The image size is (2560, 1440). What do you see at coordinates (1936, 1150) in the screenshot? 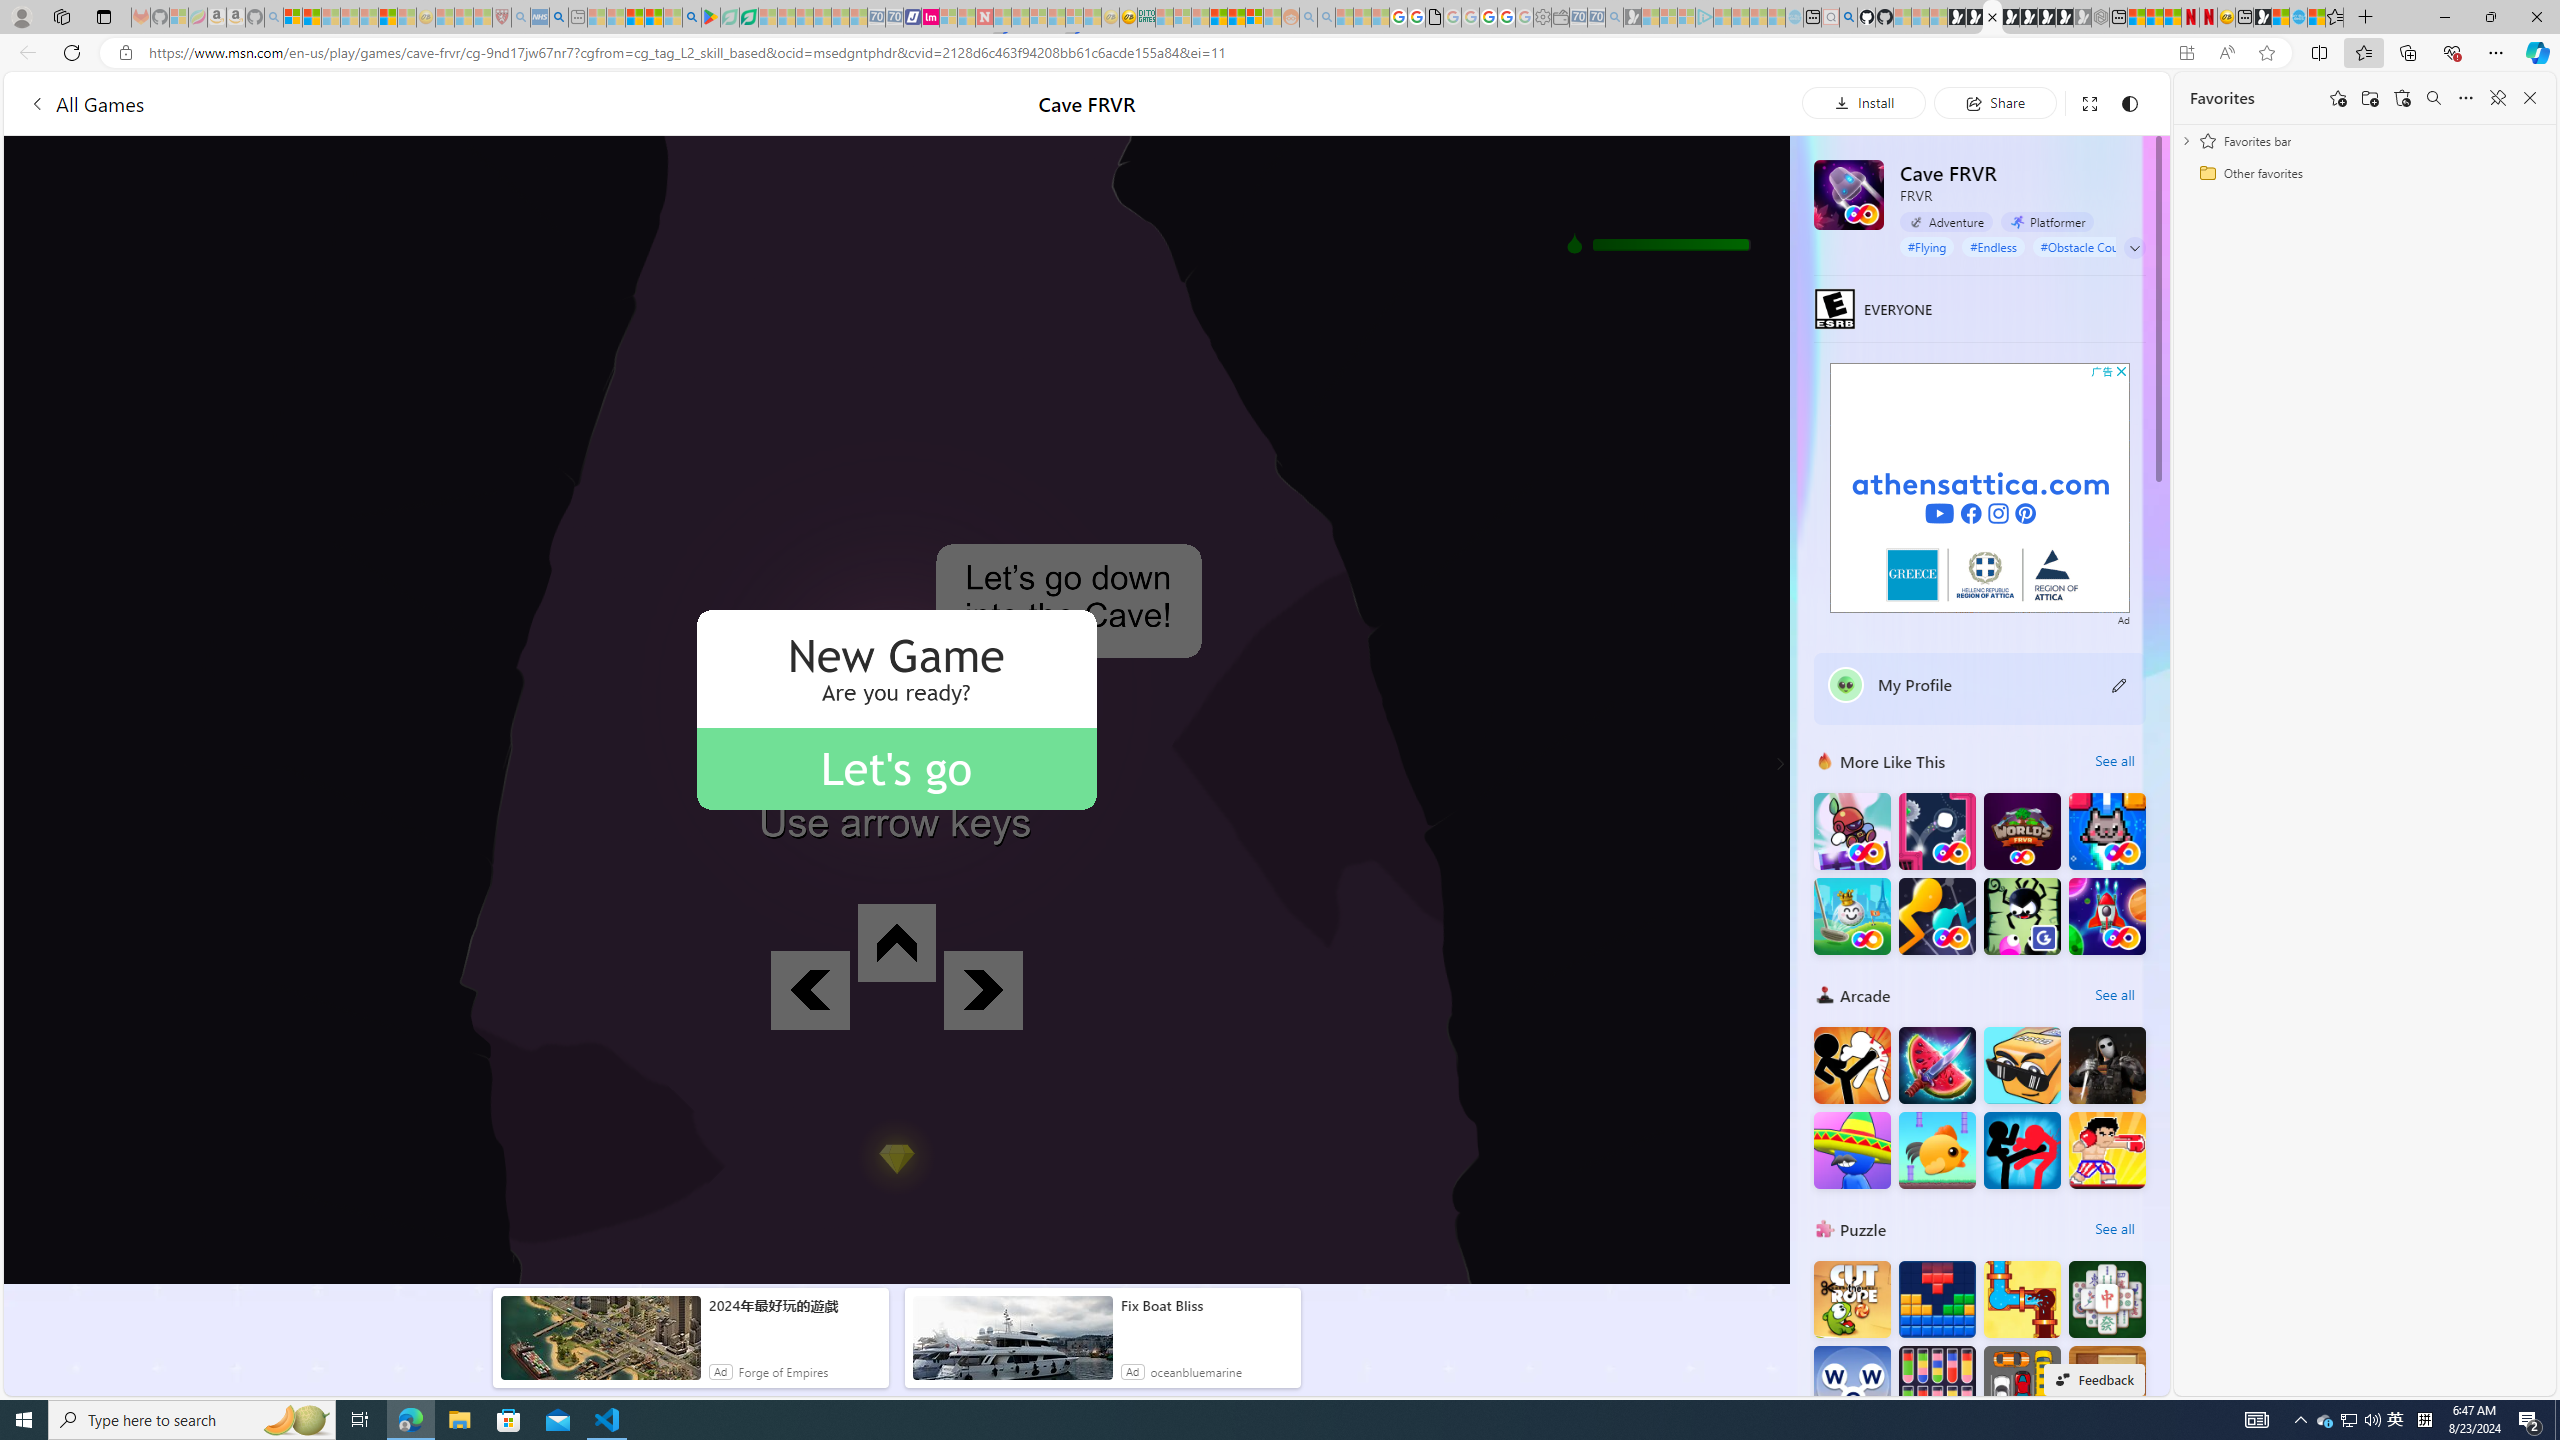
I see `Flappy Chicken` at bounding box center [1936, 1150].